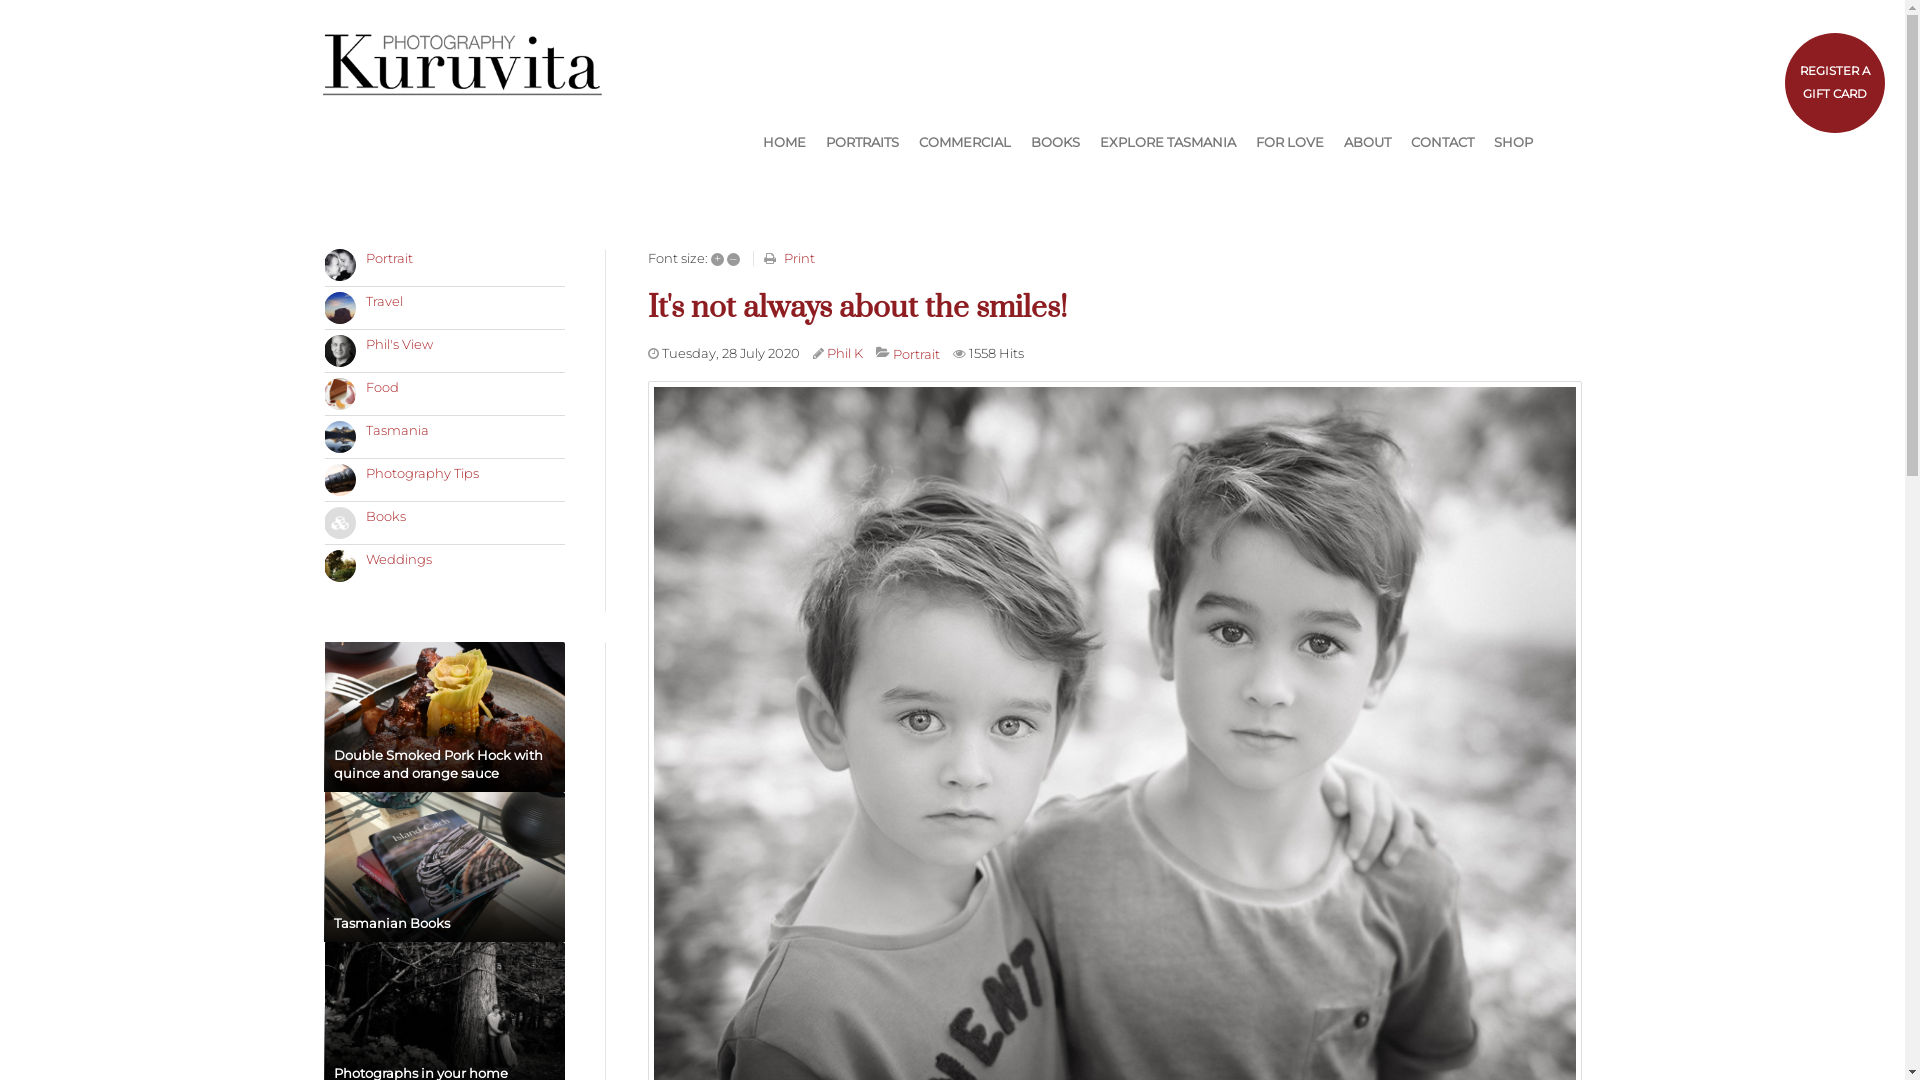  What do you see at coordinates (399, 559) in the screenshot?
I see `Weddings` at bounding box center [399, 559].